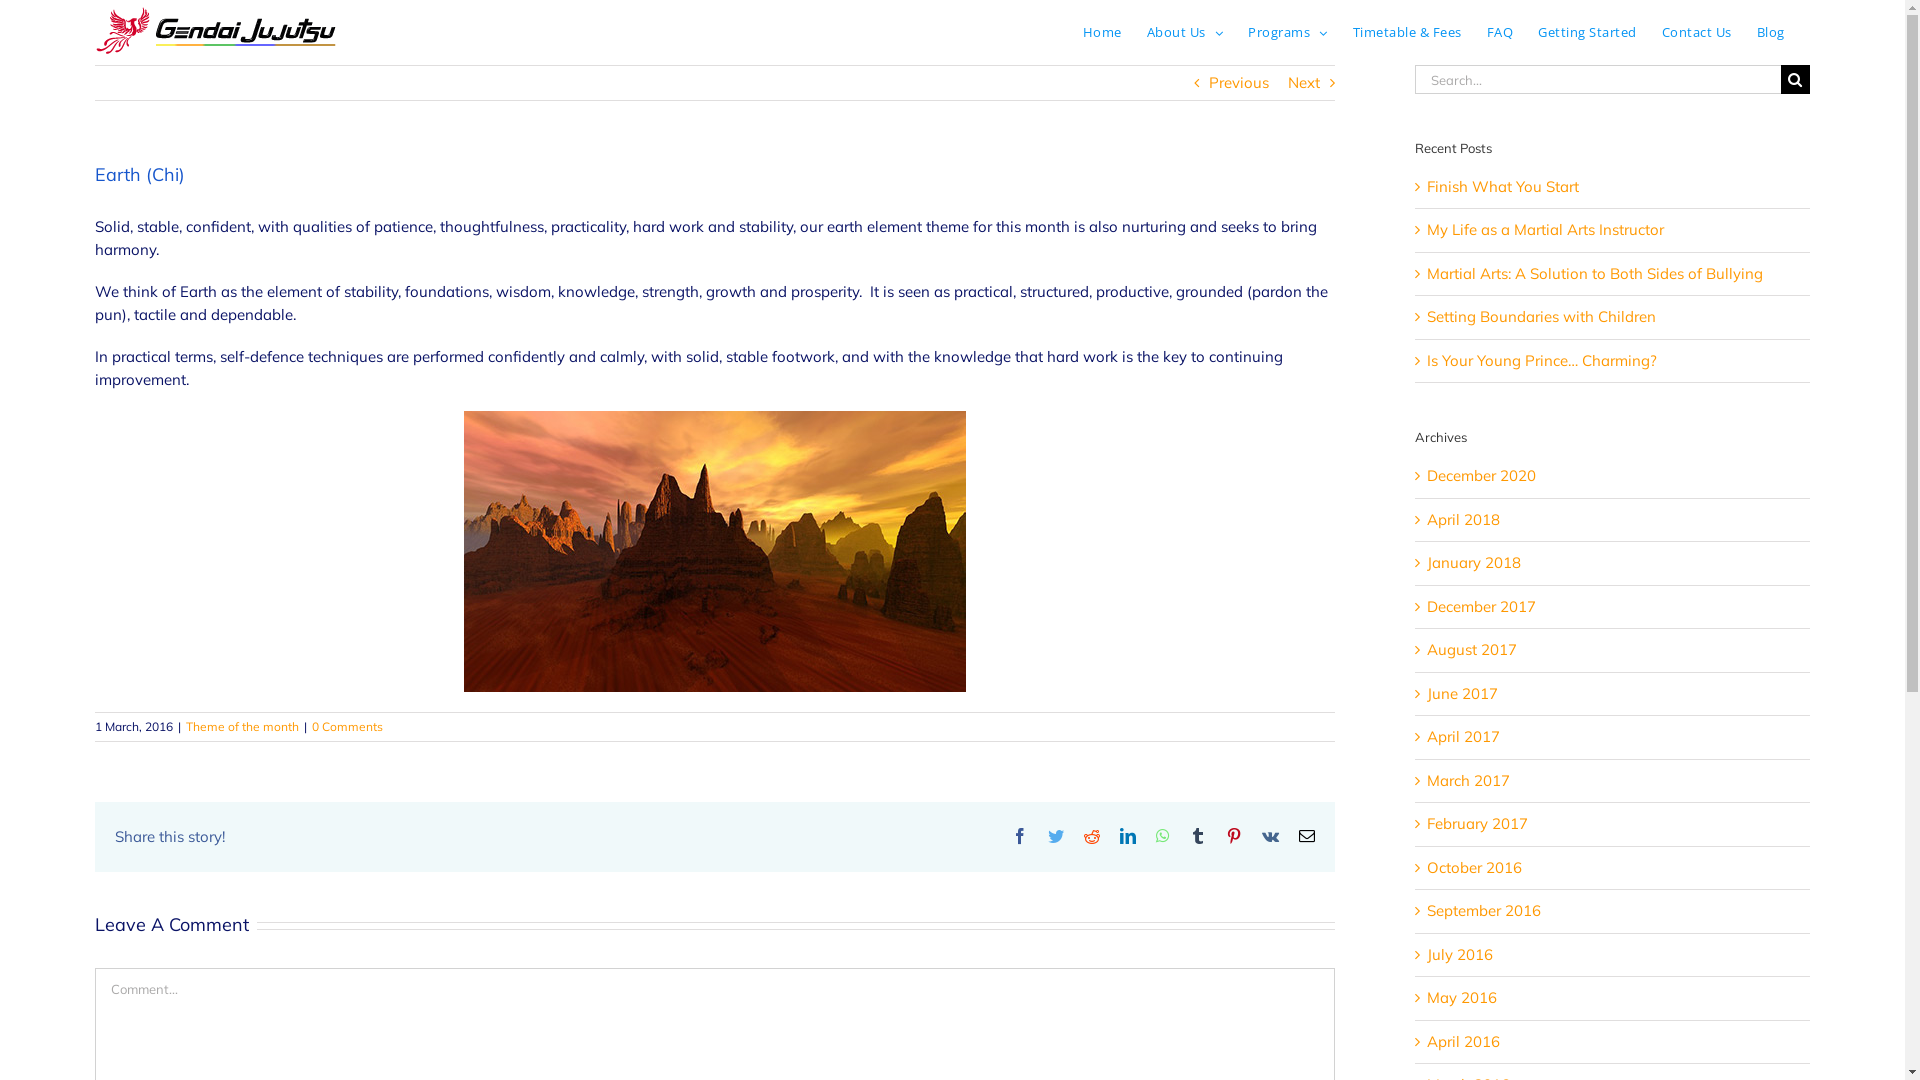 This screenshot has width=1920, height=1080. I want to click on Getting Started, so click(1588, 32).